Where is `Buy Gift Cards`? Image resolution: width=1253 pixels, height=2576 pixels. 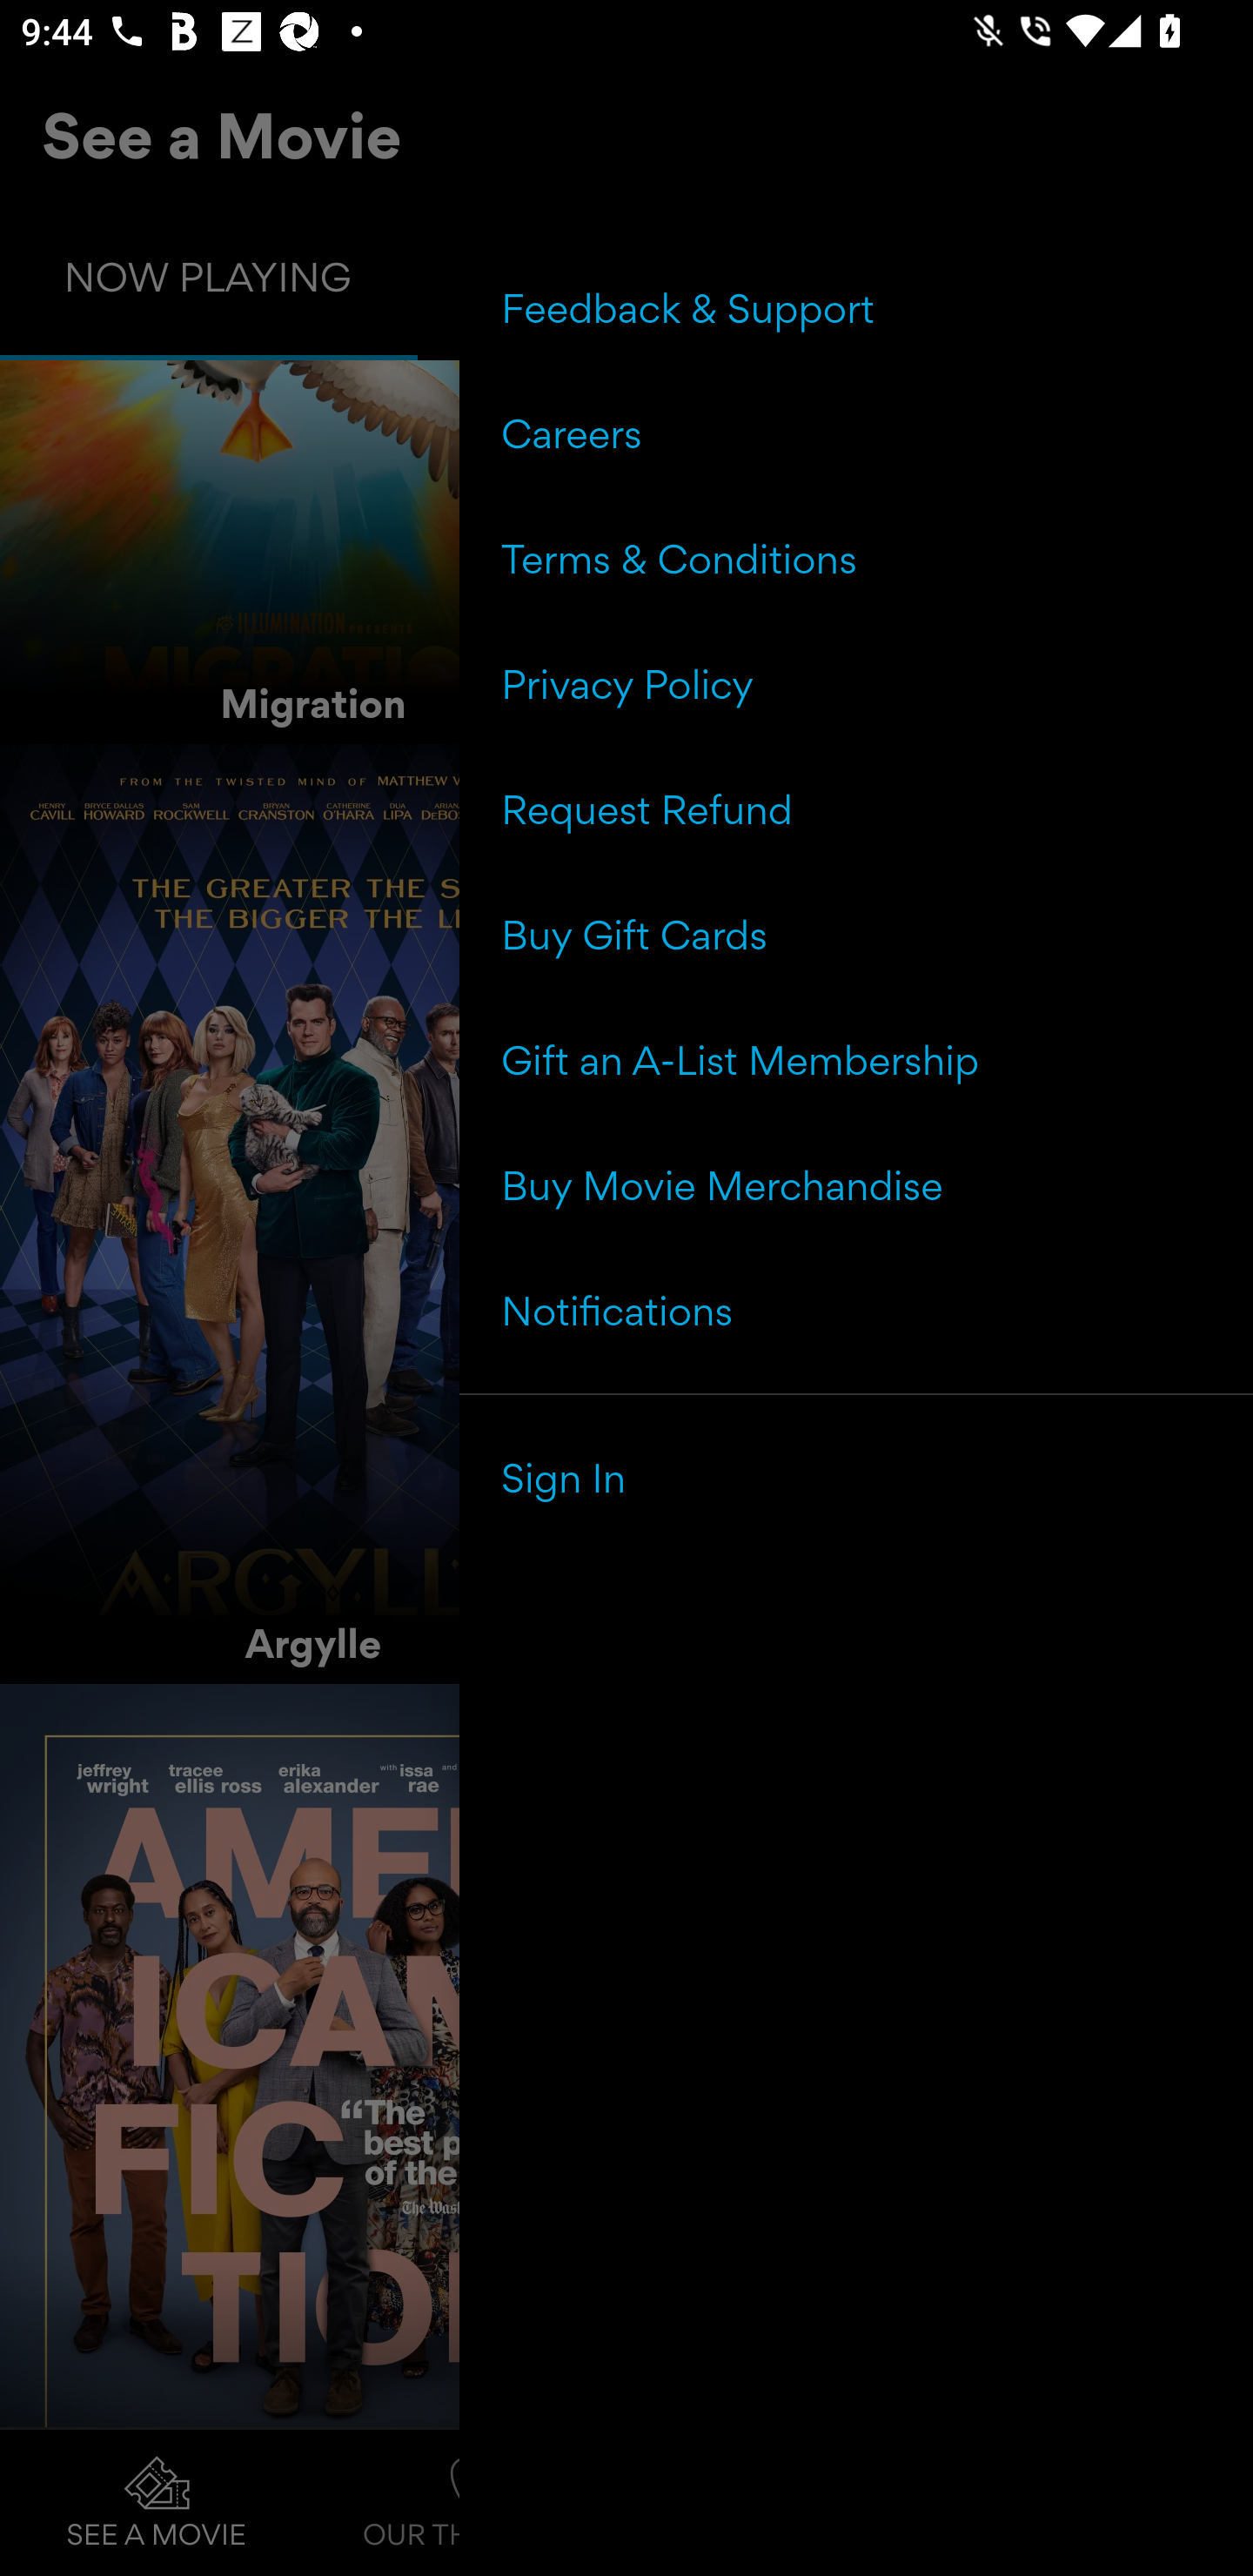
Buy Gift Cards is located at coordinates (856, 935).